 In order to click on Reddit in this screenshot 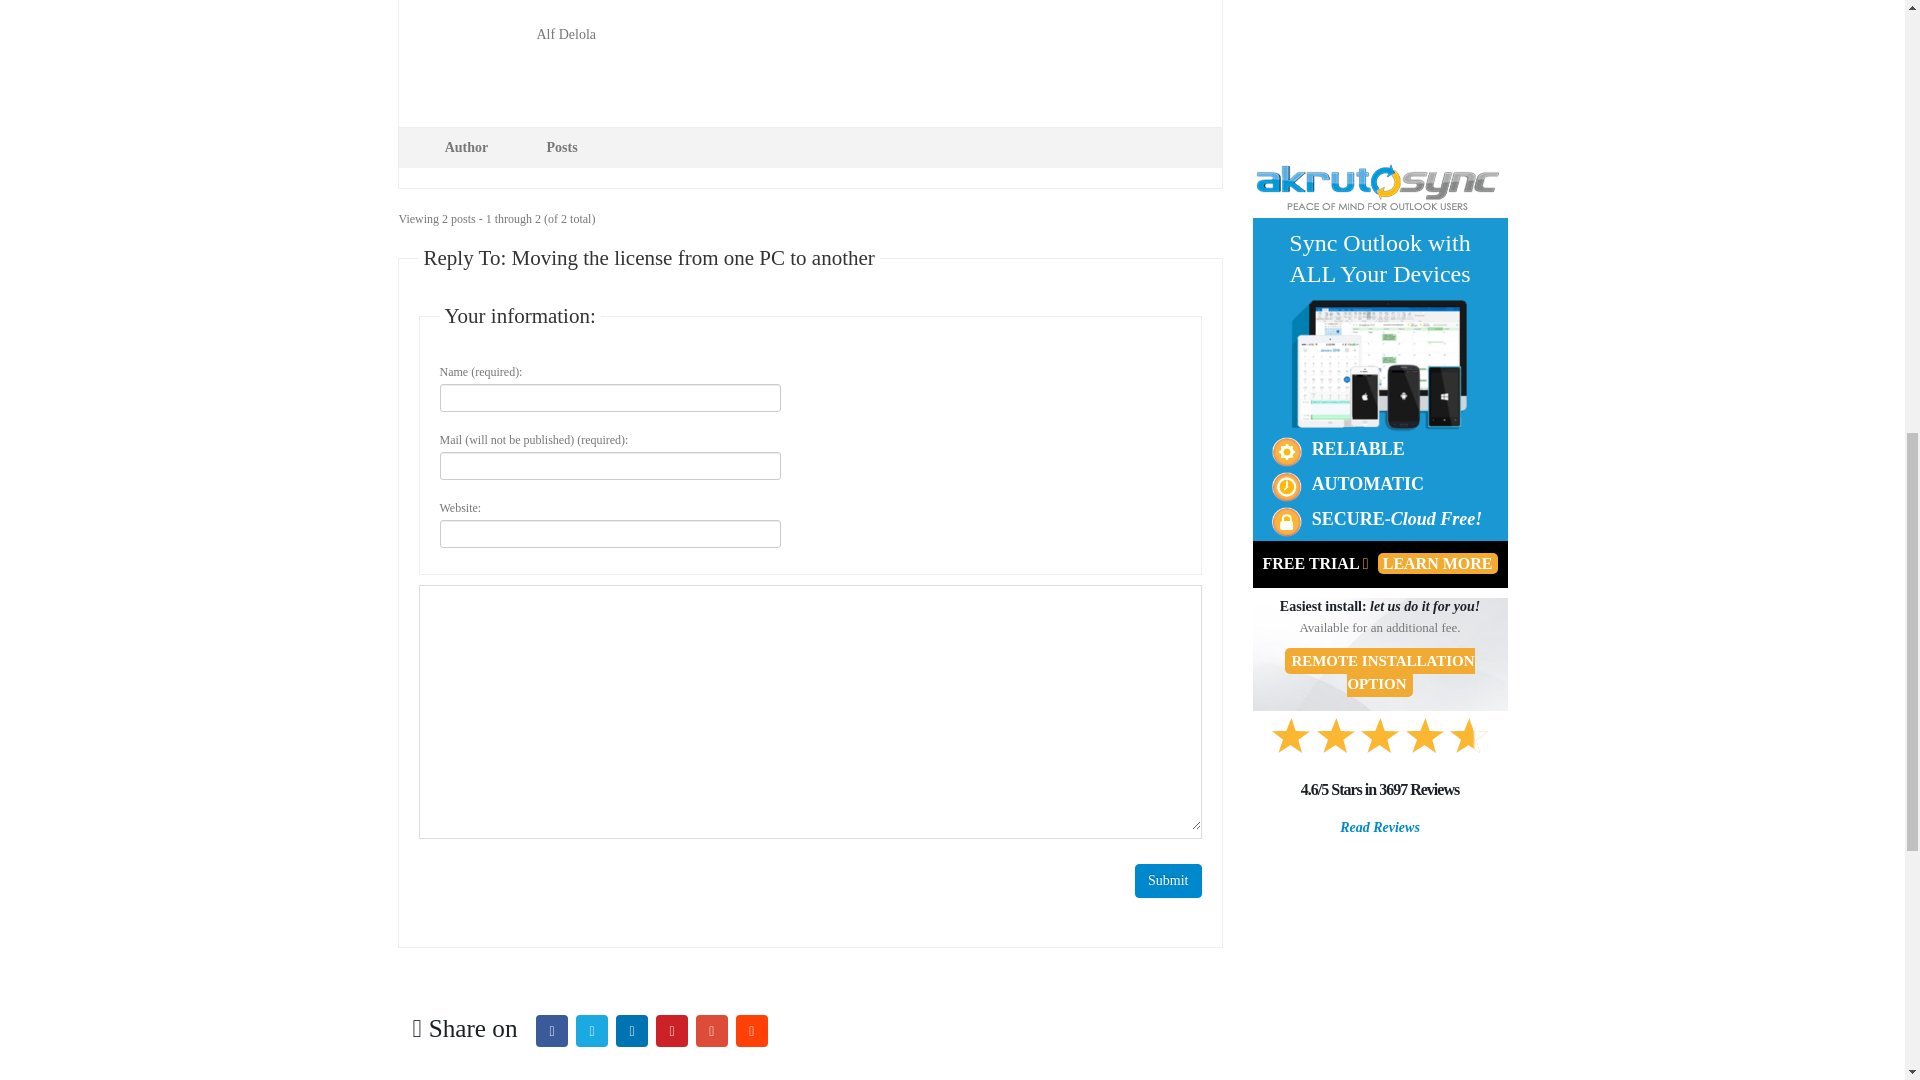, I will do `click(752, 1030)`.